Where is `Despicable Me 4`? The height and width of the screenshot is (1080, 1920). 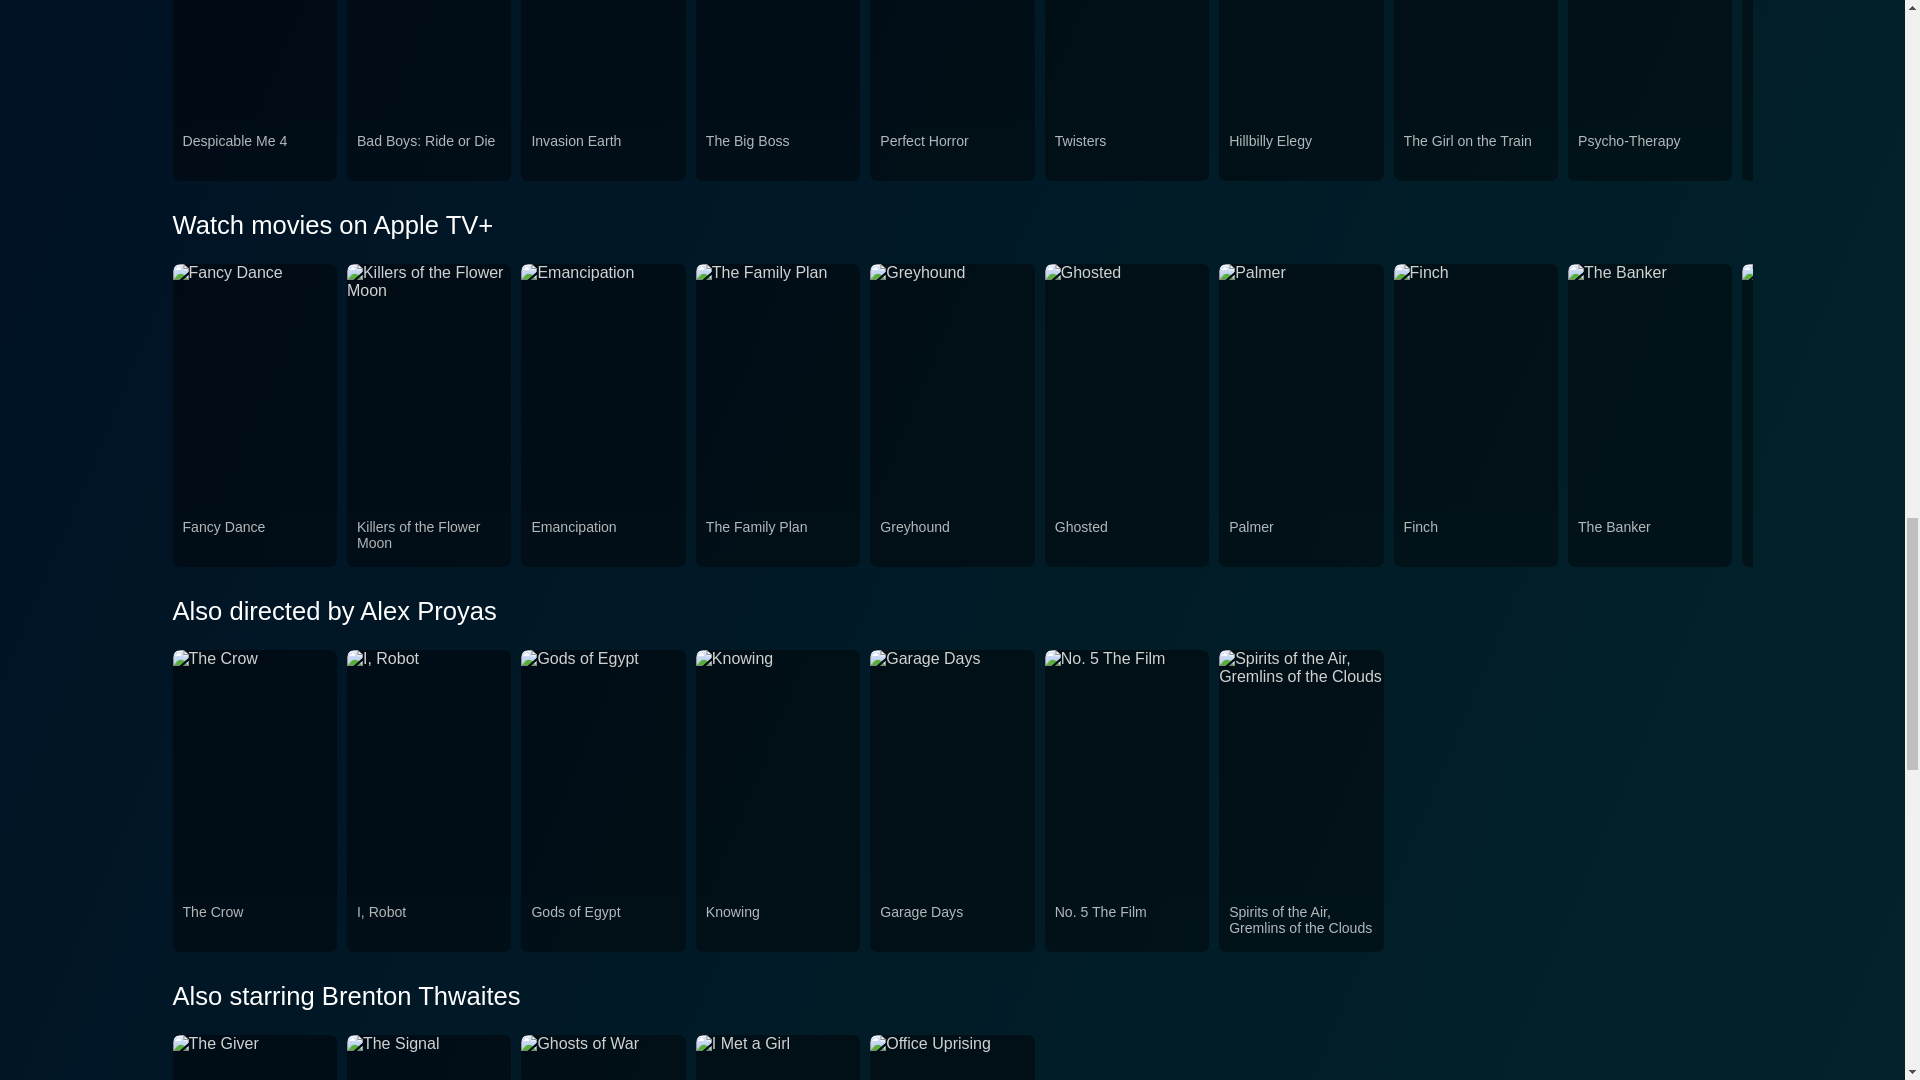 Despicable Me 4 is located at coordinates (254, 152).